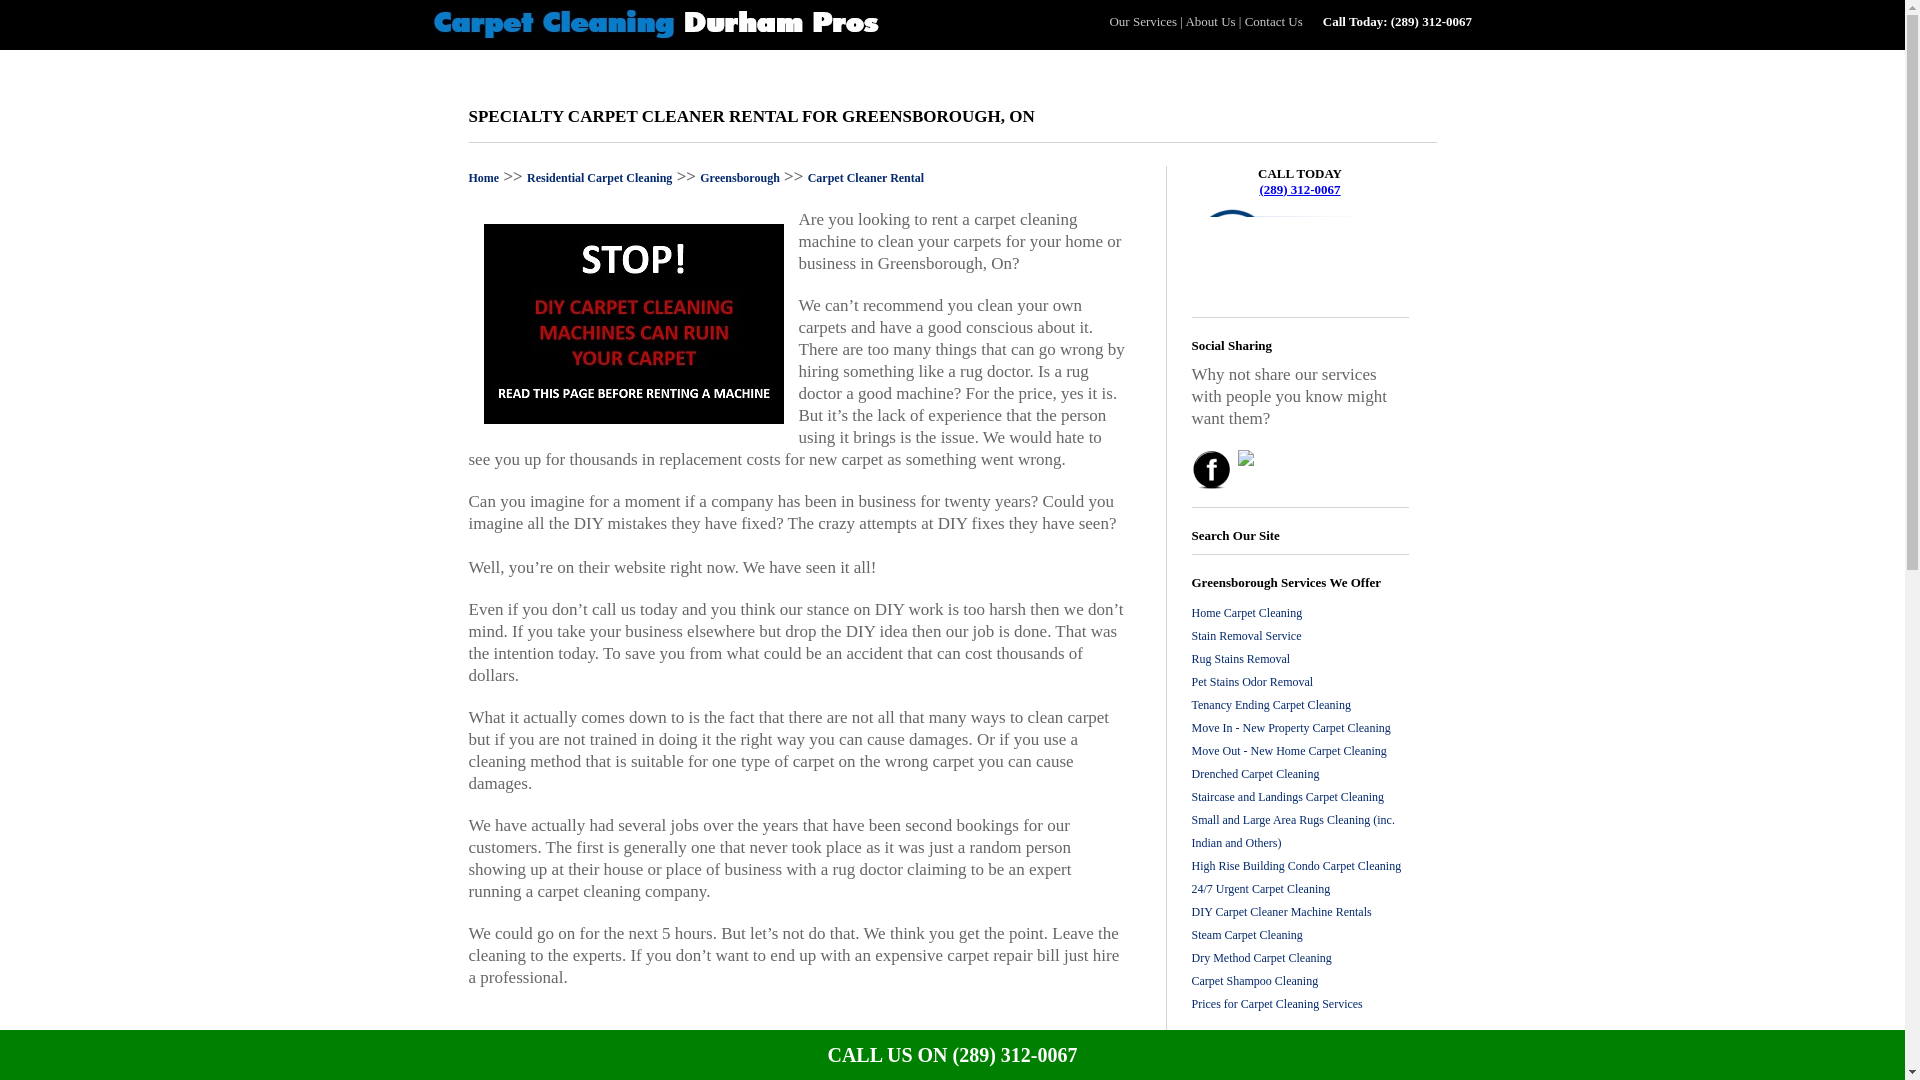 This screenshot has height=1080, width=1920. What do you see at coordinates (1248, 612) in the screenshot?
I see `Home Carpet Cleaning` at bounding box center [1248, 612].